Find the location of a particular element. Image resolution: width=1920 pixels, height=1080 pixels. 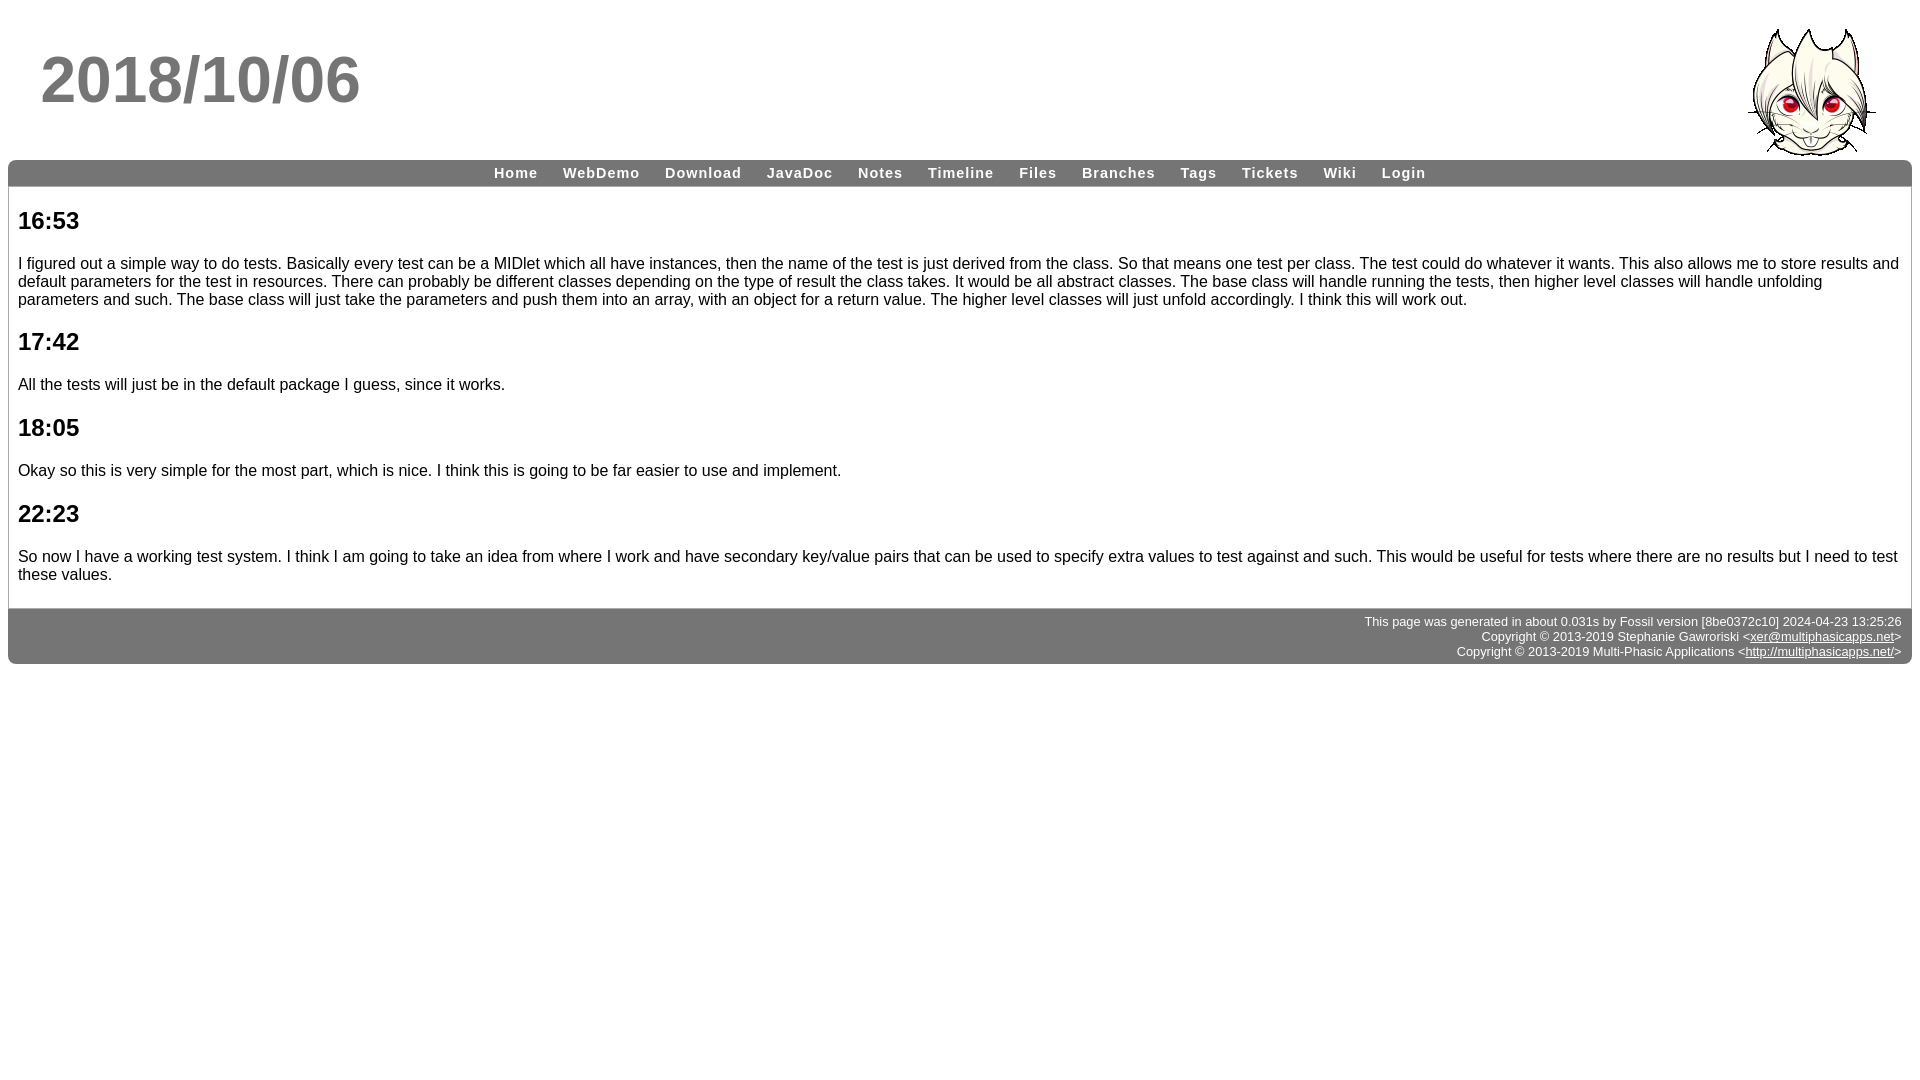

JavaDoc is located at coordinates (799, 172).